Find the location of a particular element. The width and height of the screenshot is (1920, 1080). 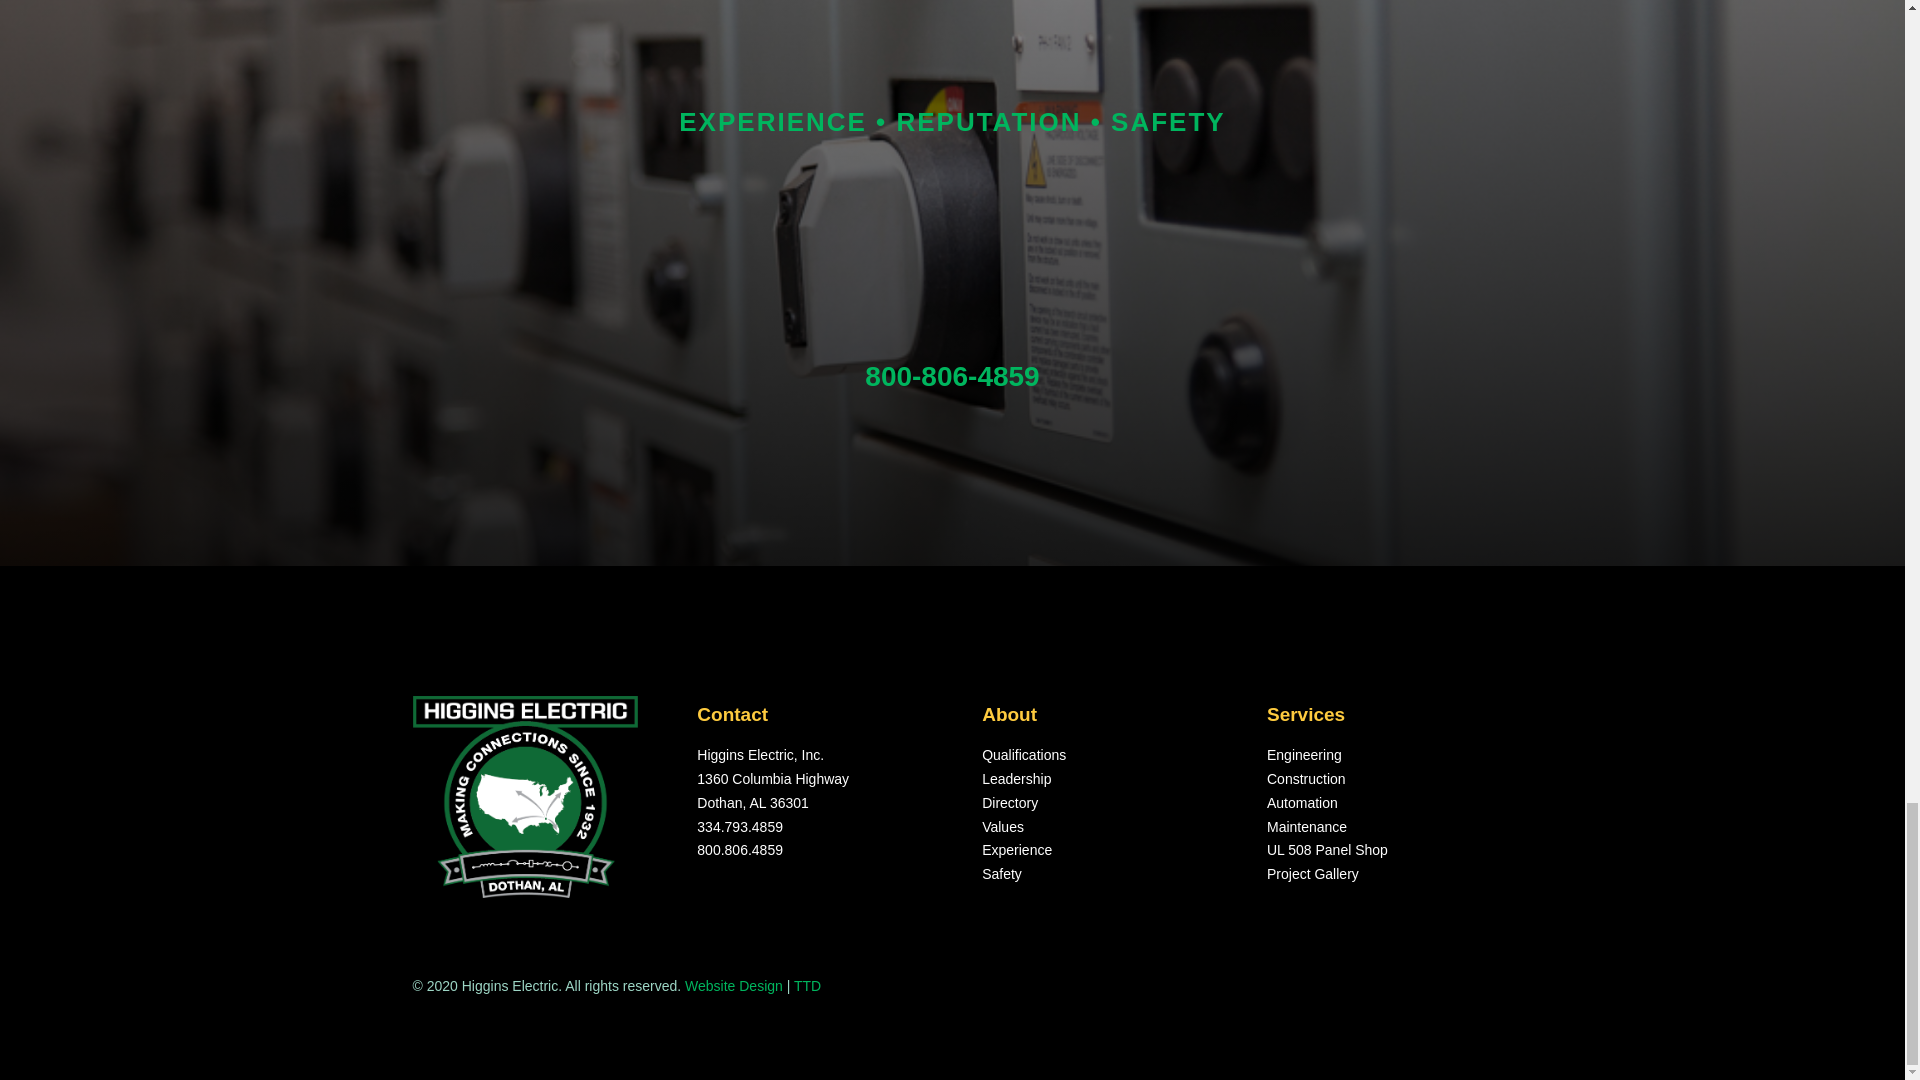

Leadership is located at coordinates (1016, 779).